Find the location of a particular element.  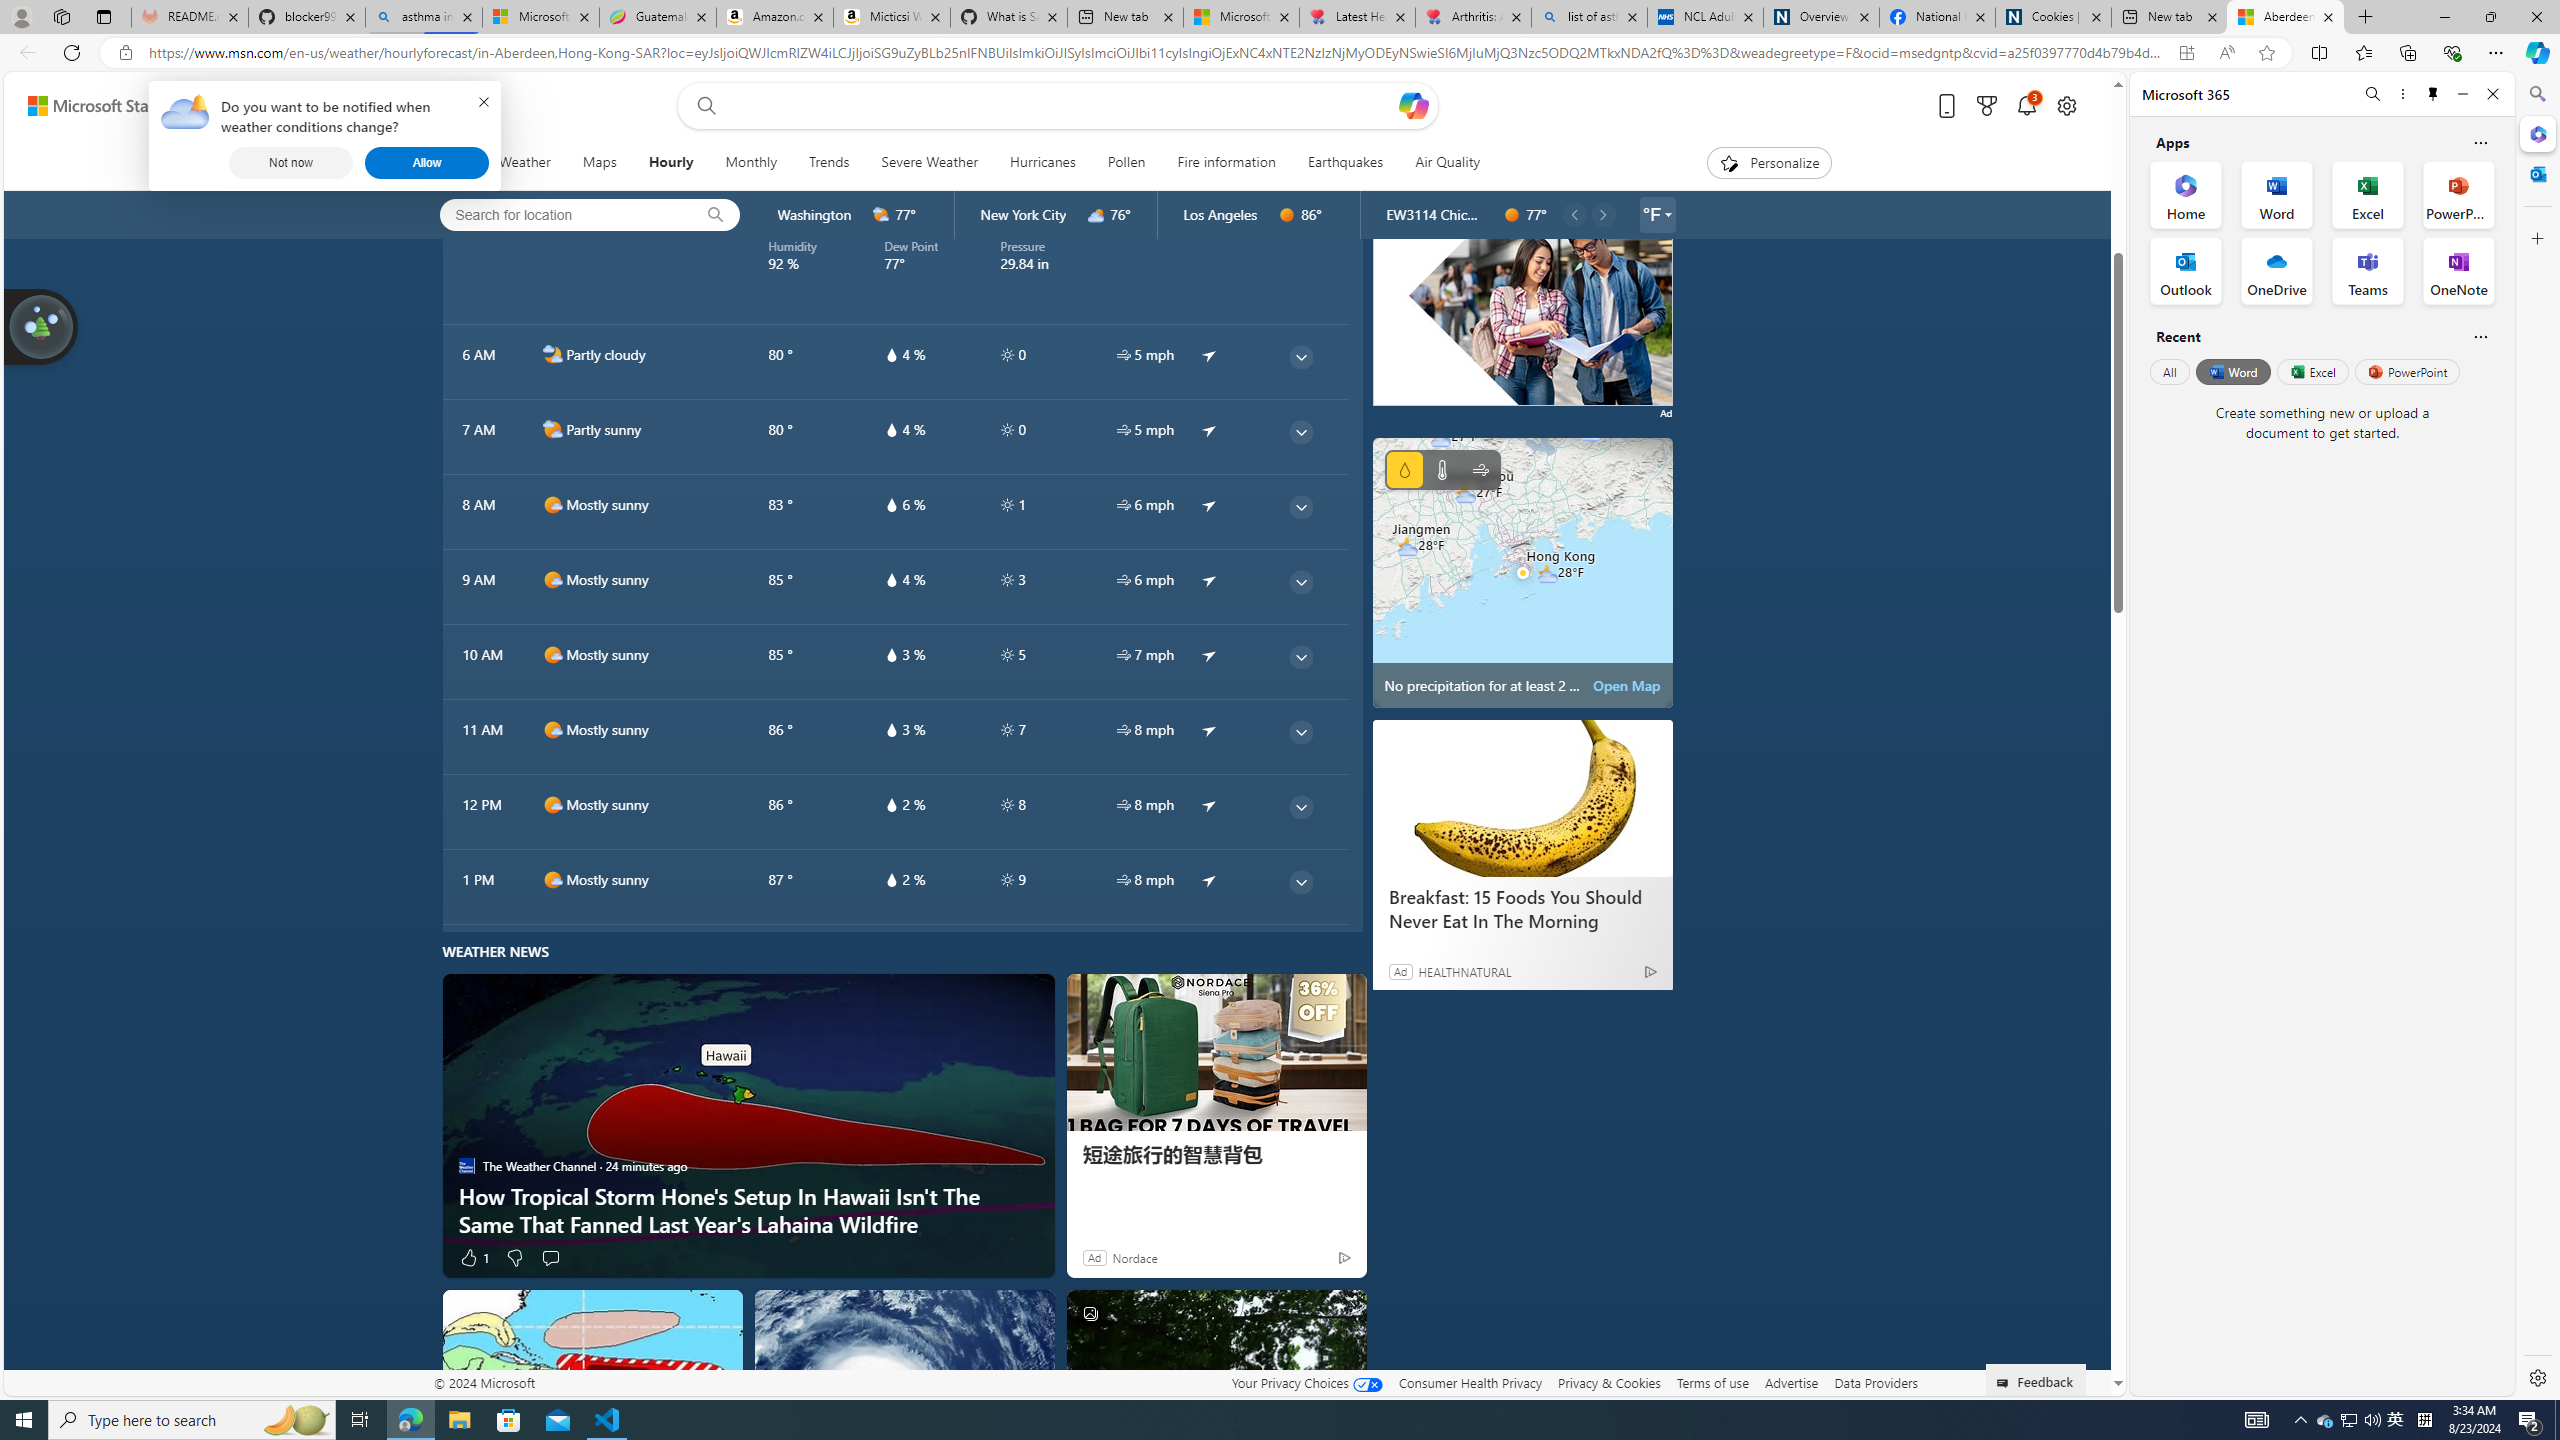

App available. Install Microsoft Start Weather is located at coordinates (2186, 53).